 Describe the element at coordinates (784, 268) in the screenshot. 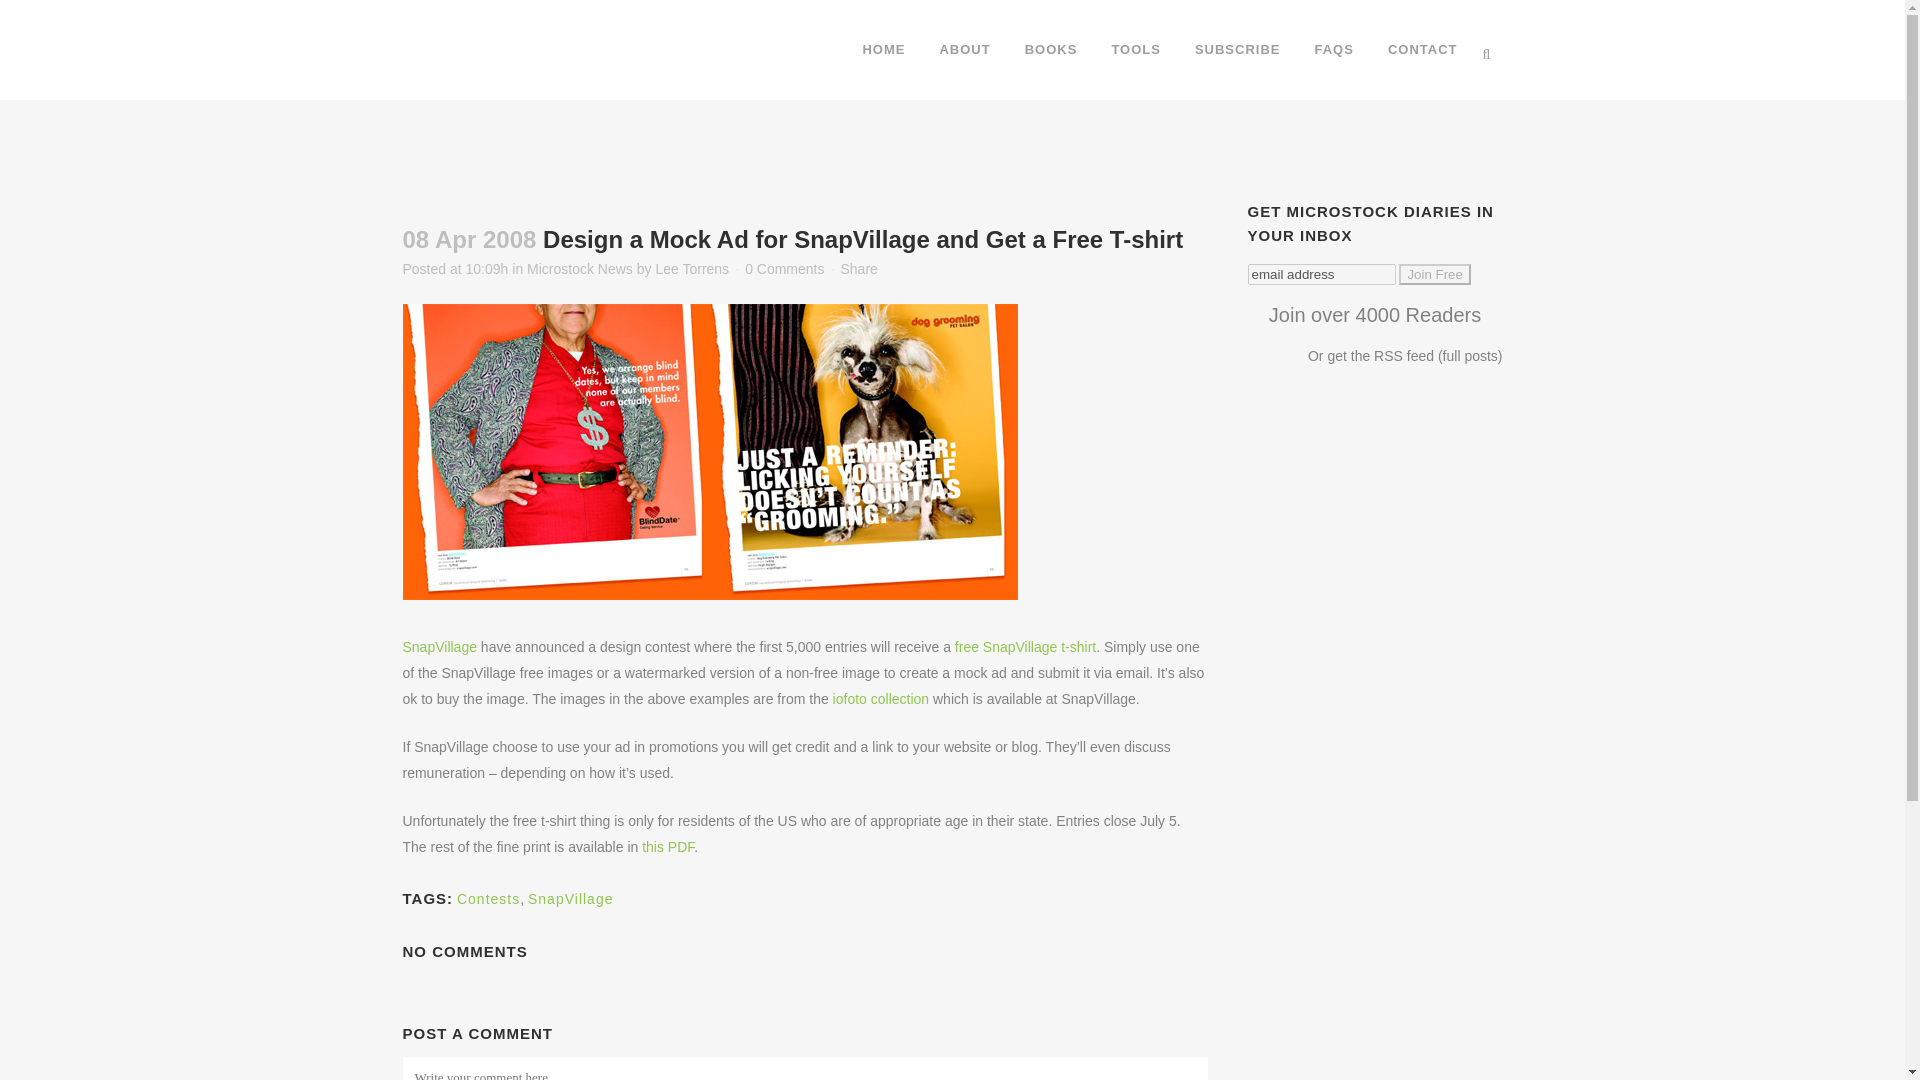

I see `0 Comments` at that location.